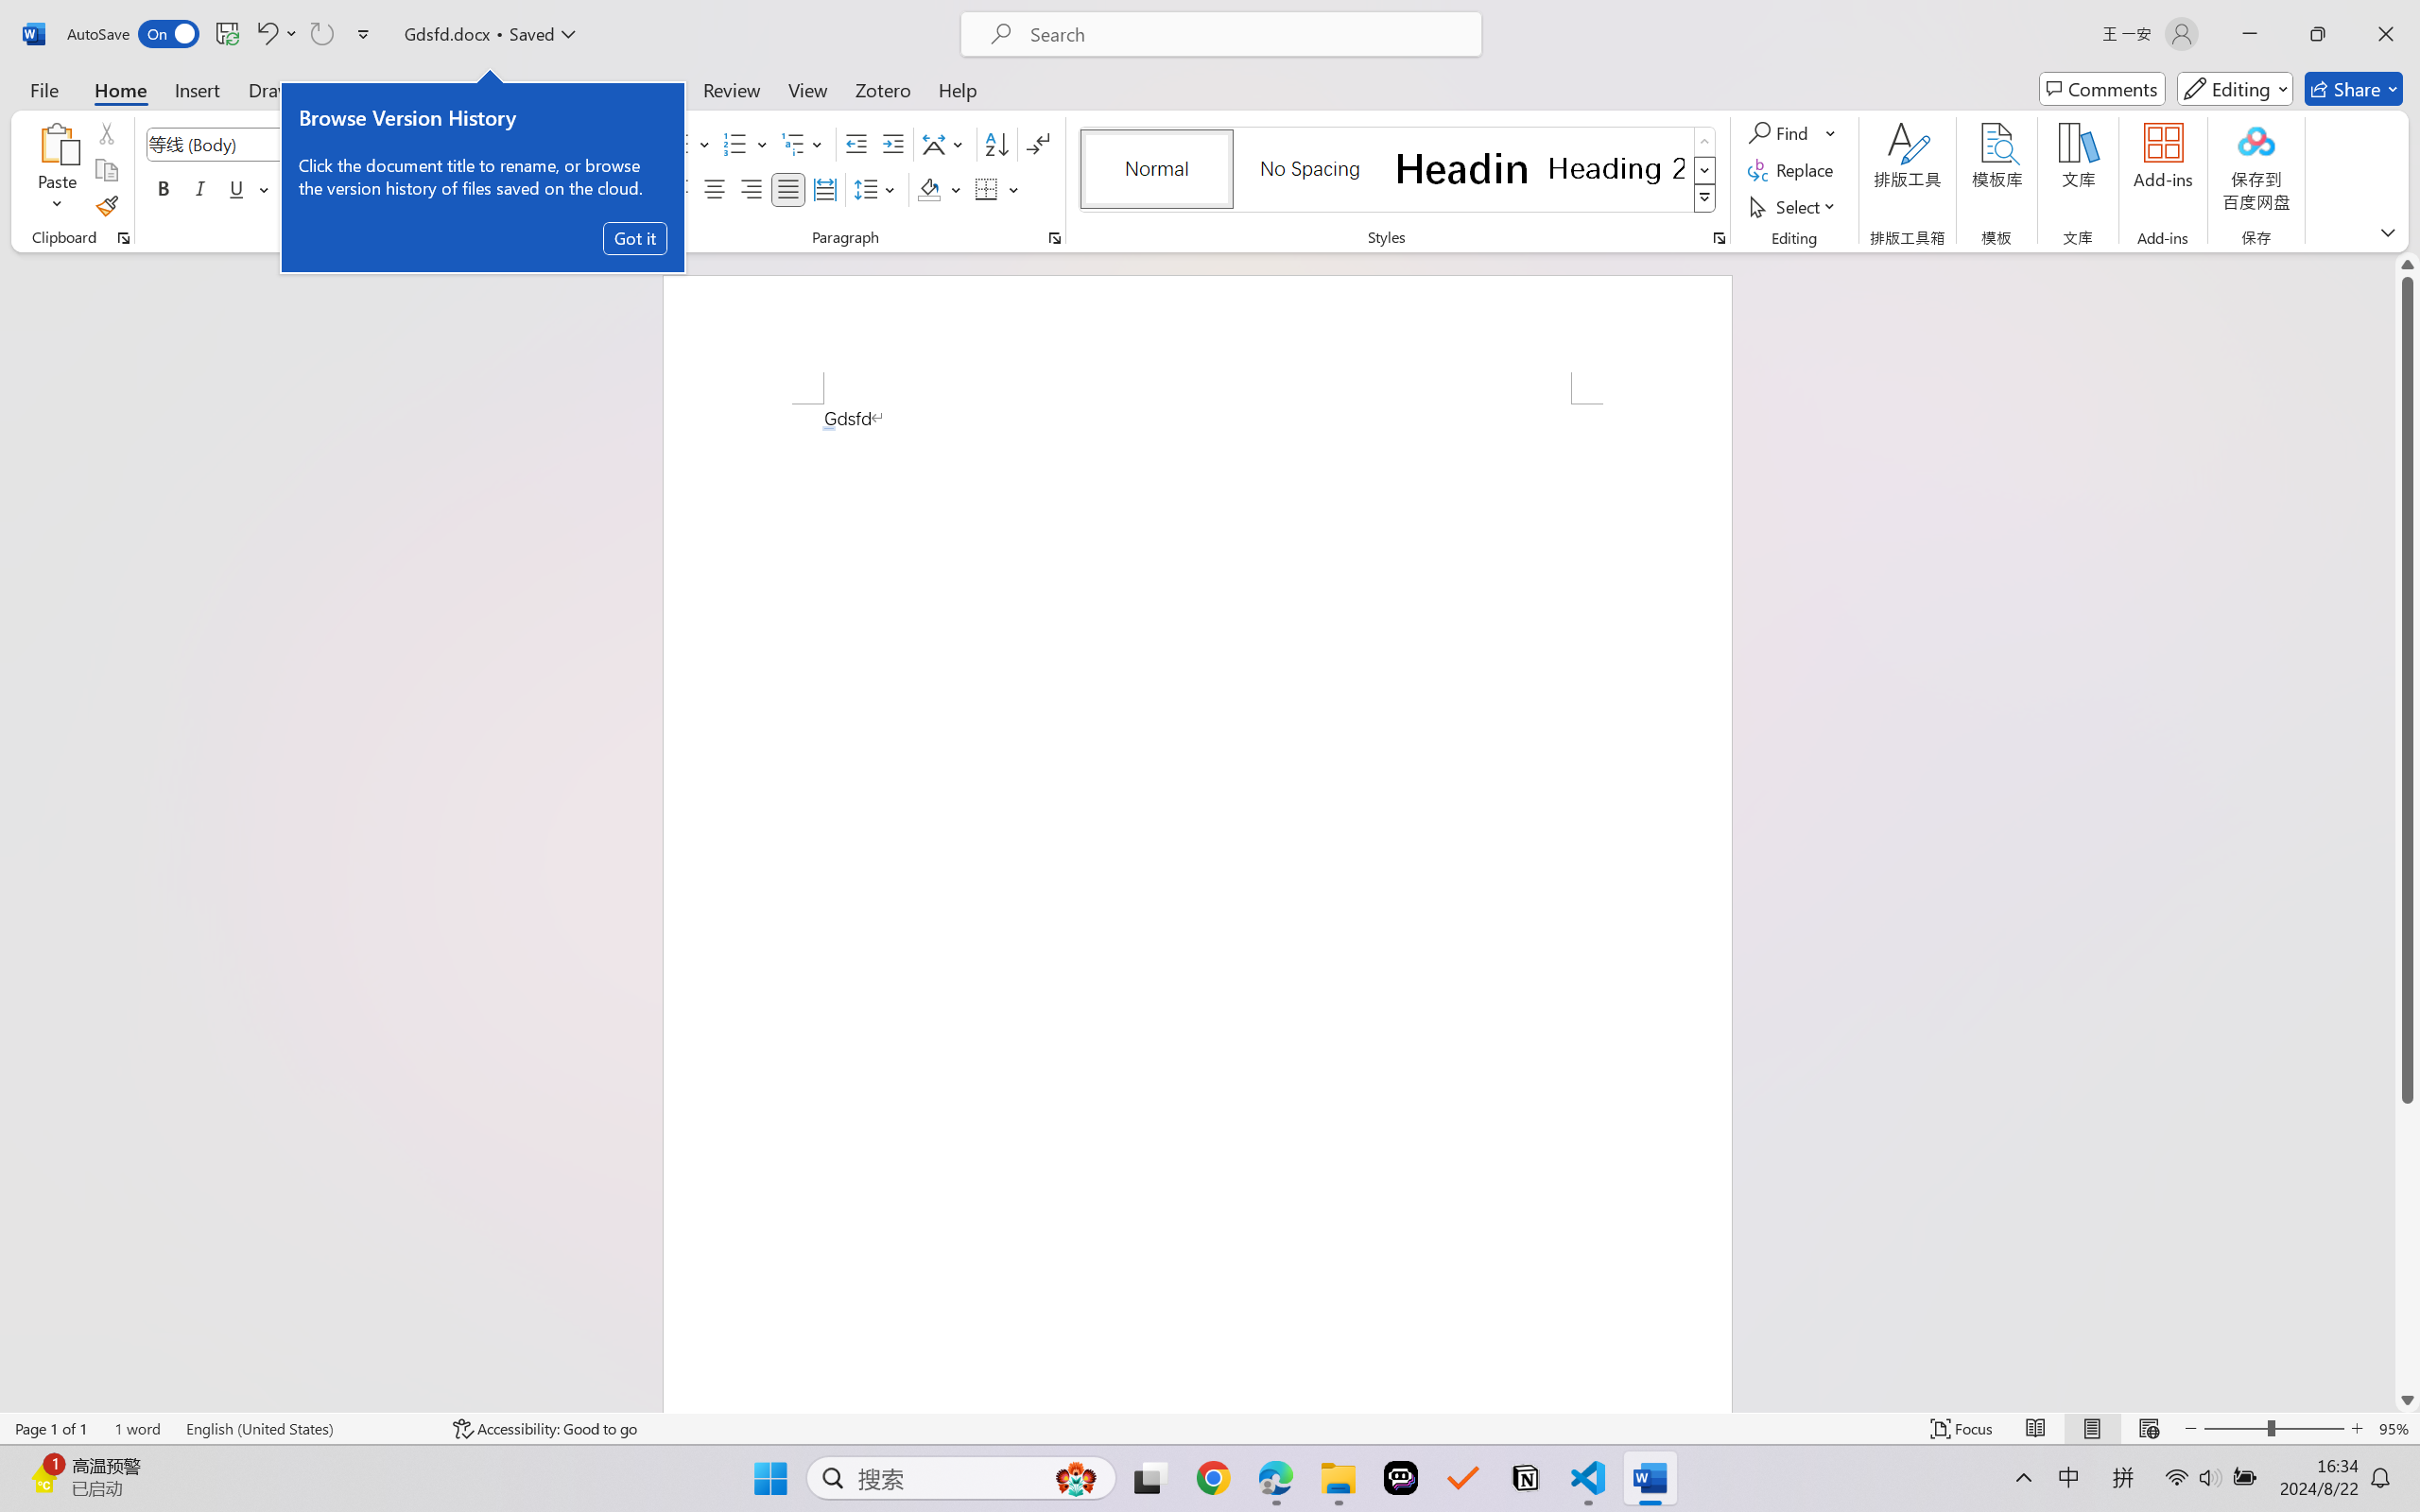 The width and height of the screenshot is (2420, 1512). Describe the element at coordinates (828, 428) in the screenshot. I see `Action: Undo Auto Actions` at that location.